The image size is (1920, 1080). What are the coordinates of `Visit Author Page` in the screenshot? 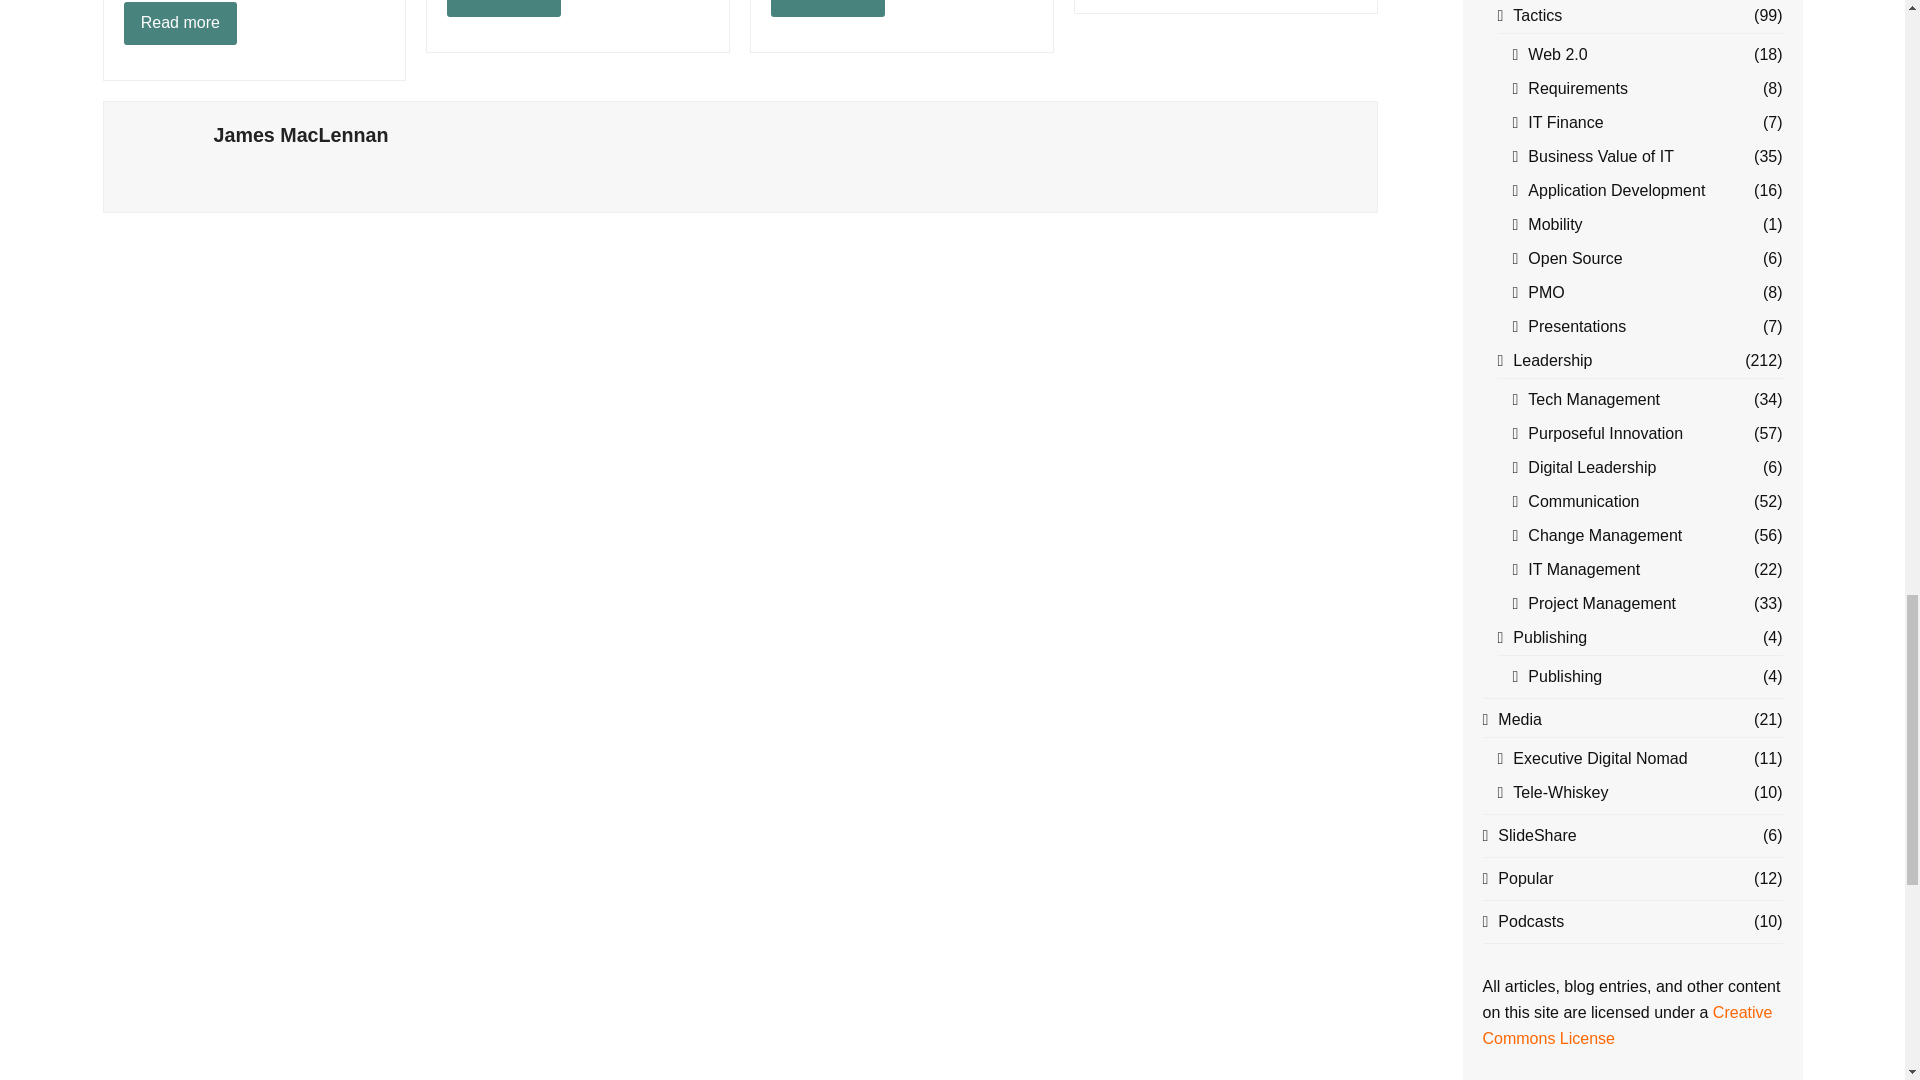 It's located at (158, 156).